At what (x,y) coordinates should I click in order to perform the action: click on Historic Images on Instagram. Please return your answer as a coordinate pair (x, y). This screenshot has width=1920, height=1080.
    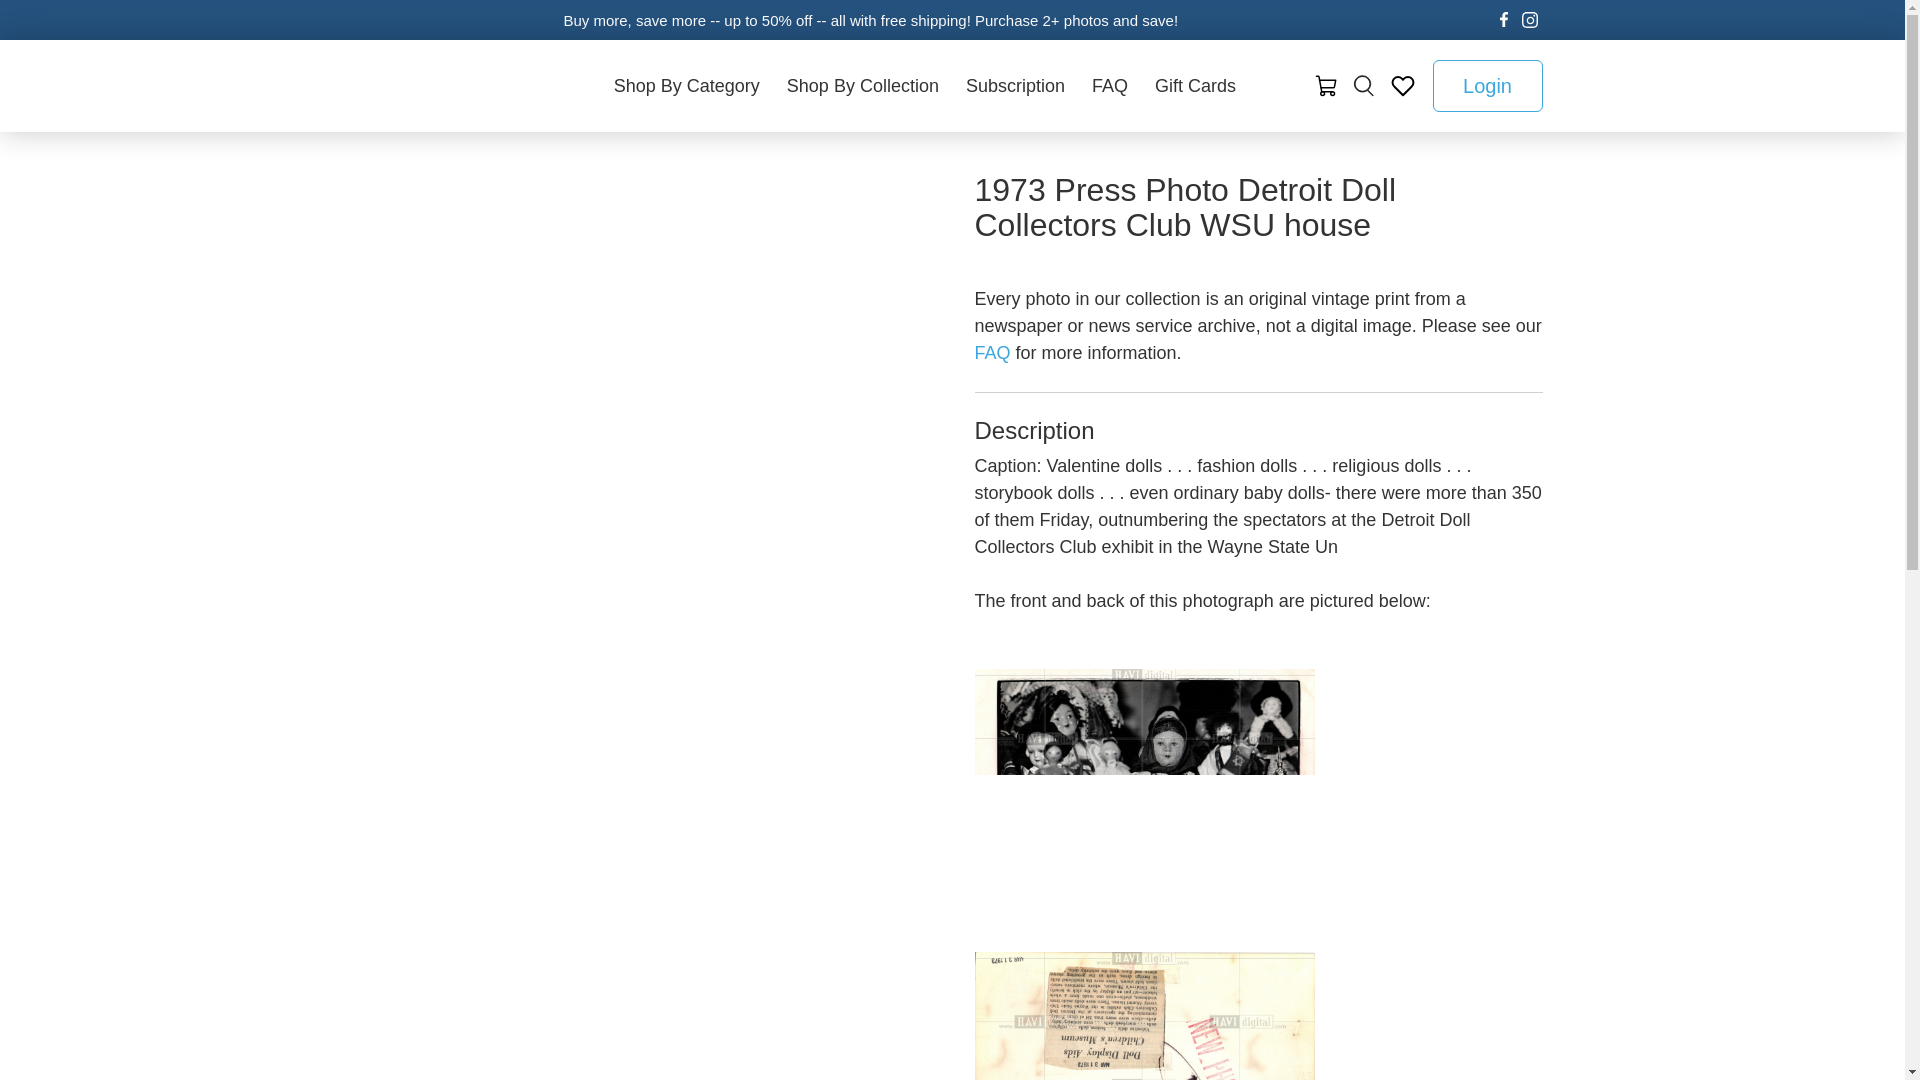
    Looking at the image, I should click on (1530, 20).